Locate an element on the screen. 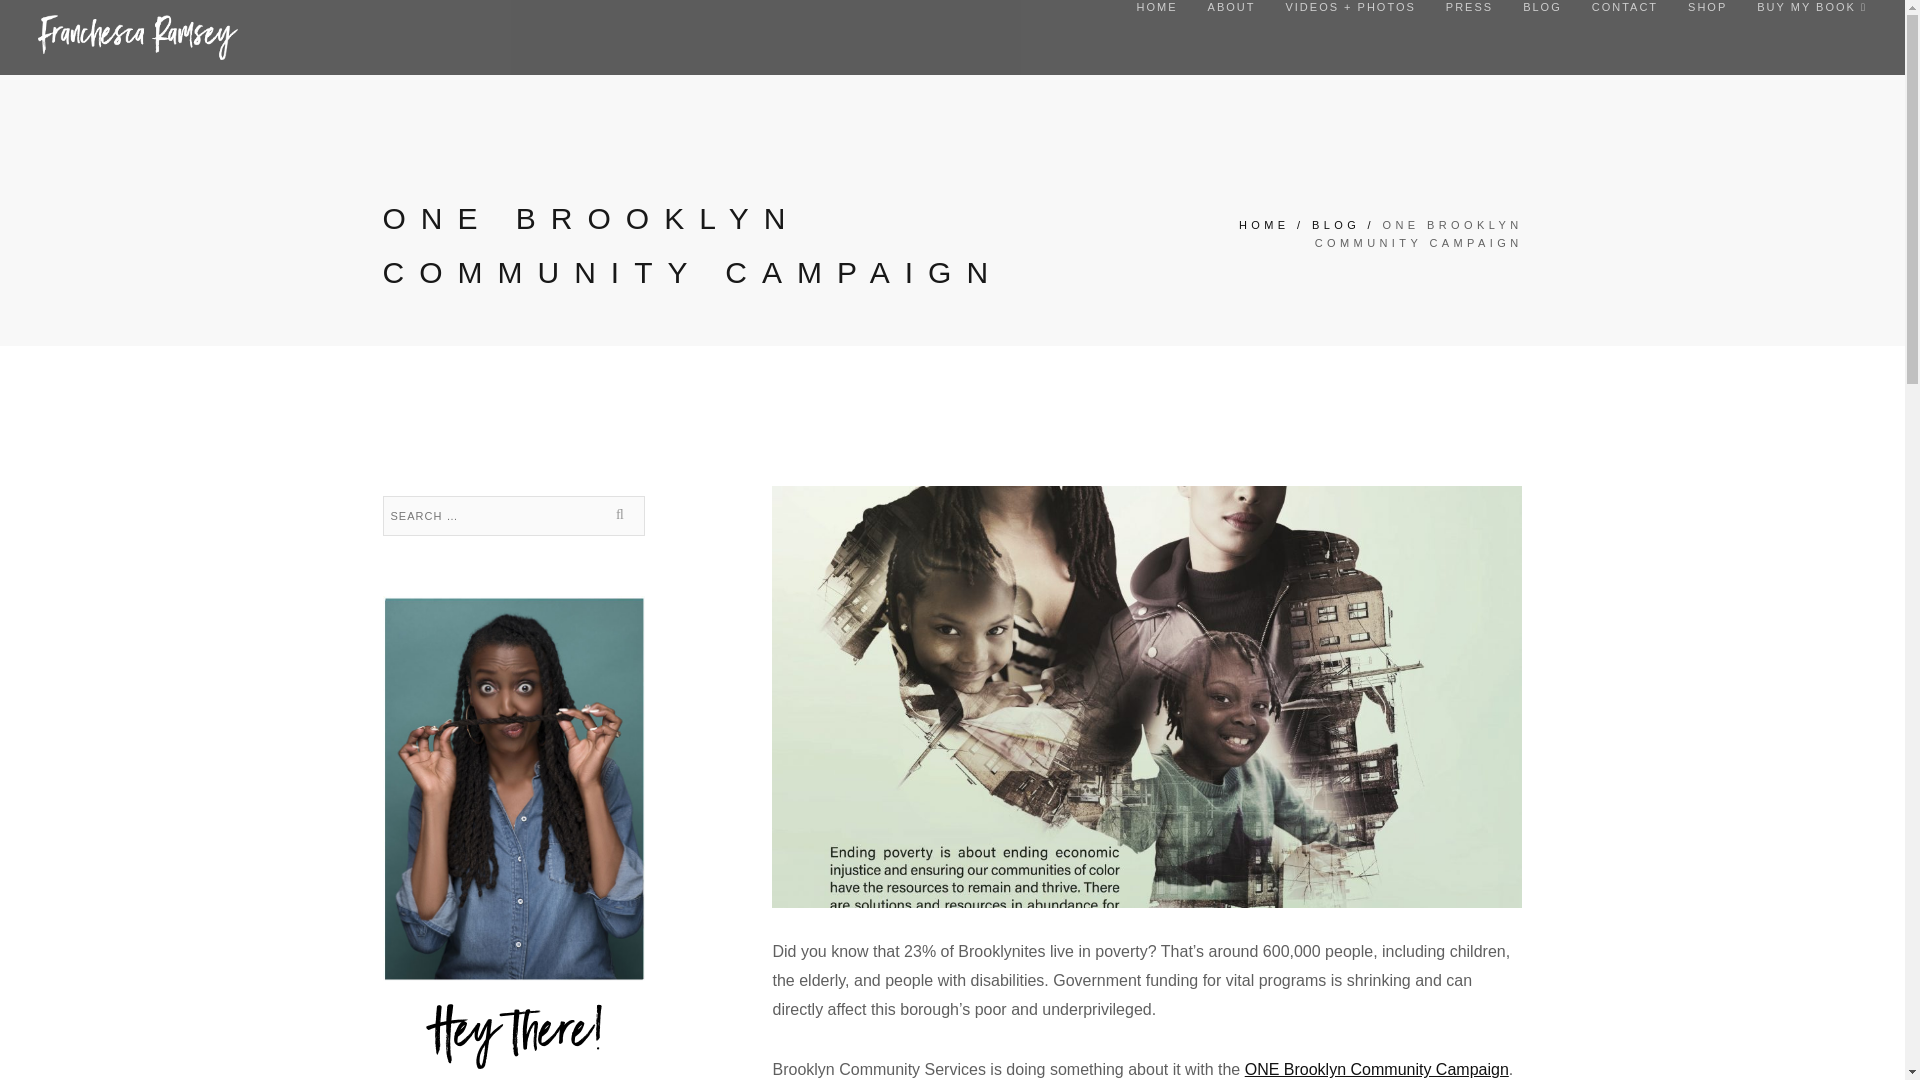  PRESS is located at coordinates (1469, 7).